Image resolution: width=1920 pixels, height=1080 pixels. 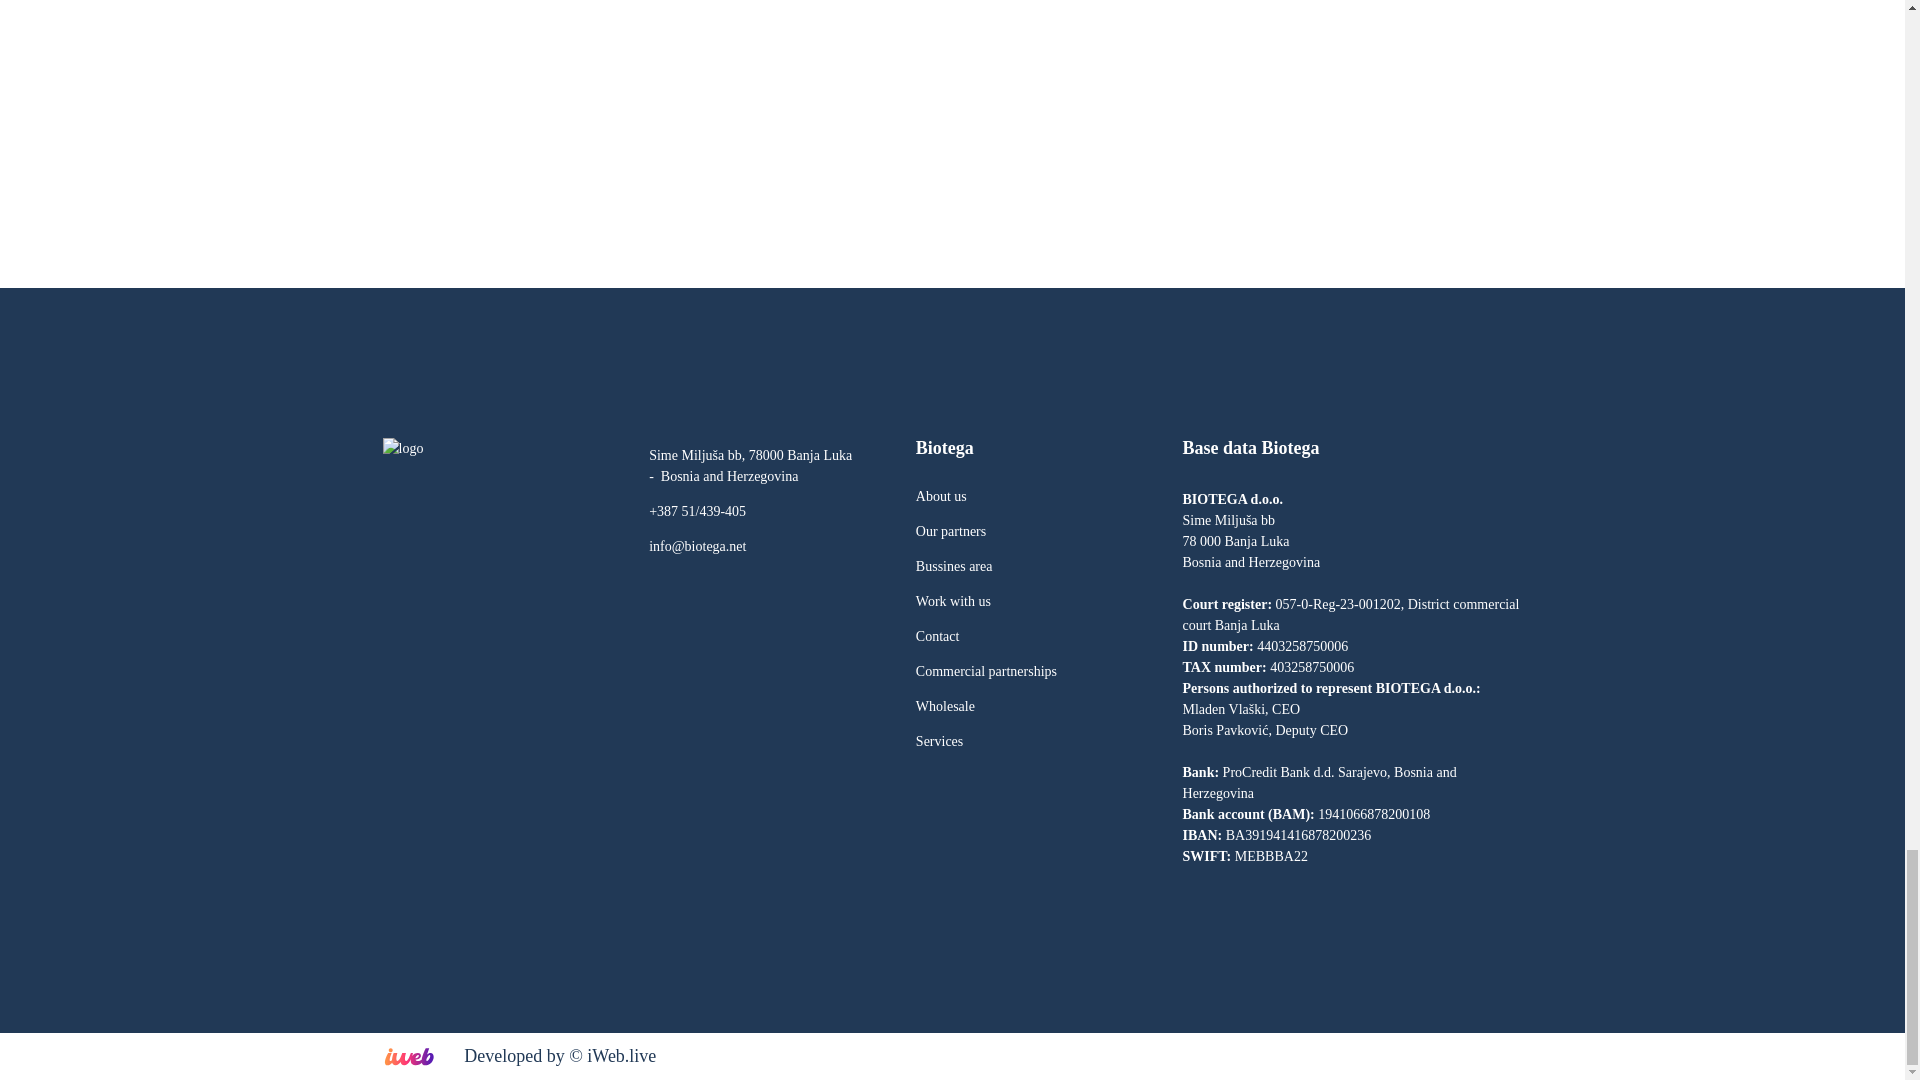 What do you see at coordinates (945, 706) in the screenshot?
I see `Wholesale` at bounding box center [945, 706].